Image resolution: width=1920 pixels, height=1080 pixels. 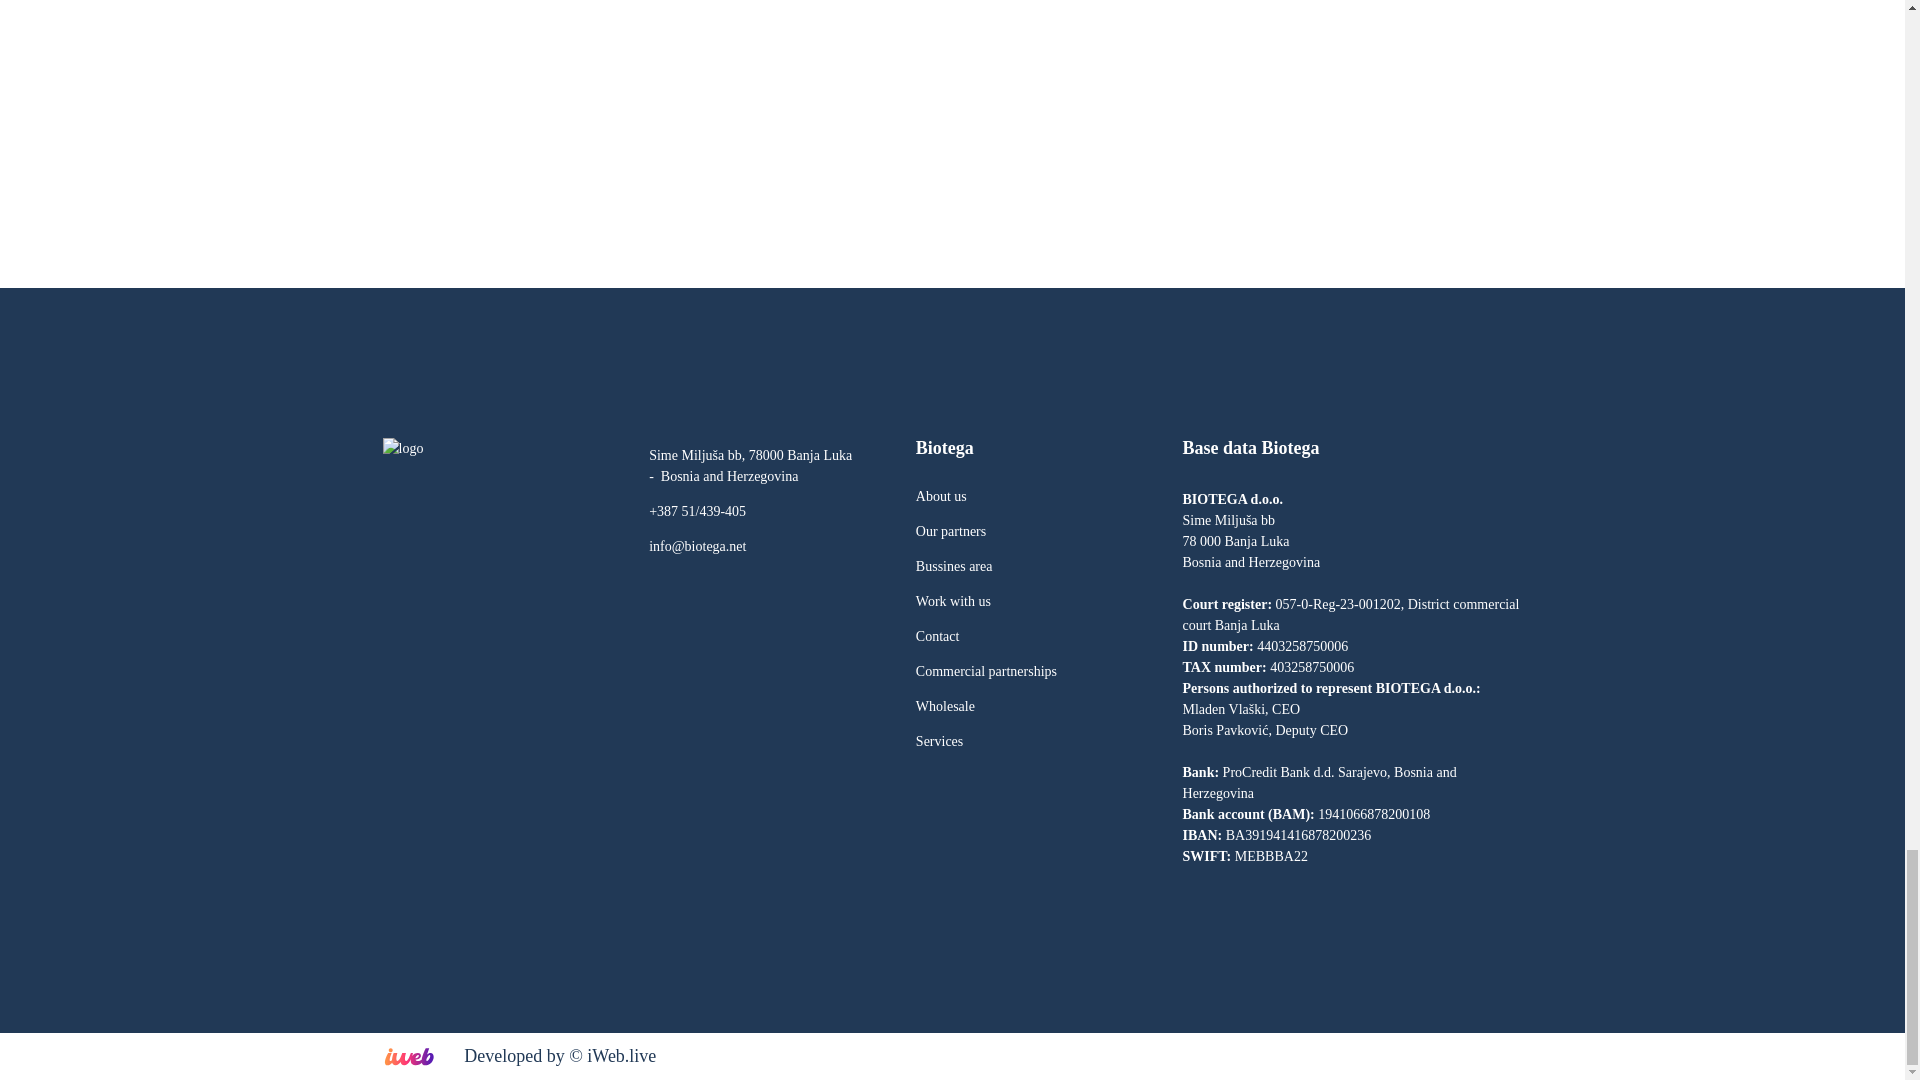 What do you see at coordinates (945, 706) in the screenshot?
I see `Wholesale` at bounding box center [945, 706].